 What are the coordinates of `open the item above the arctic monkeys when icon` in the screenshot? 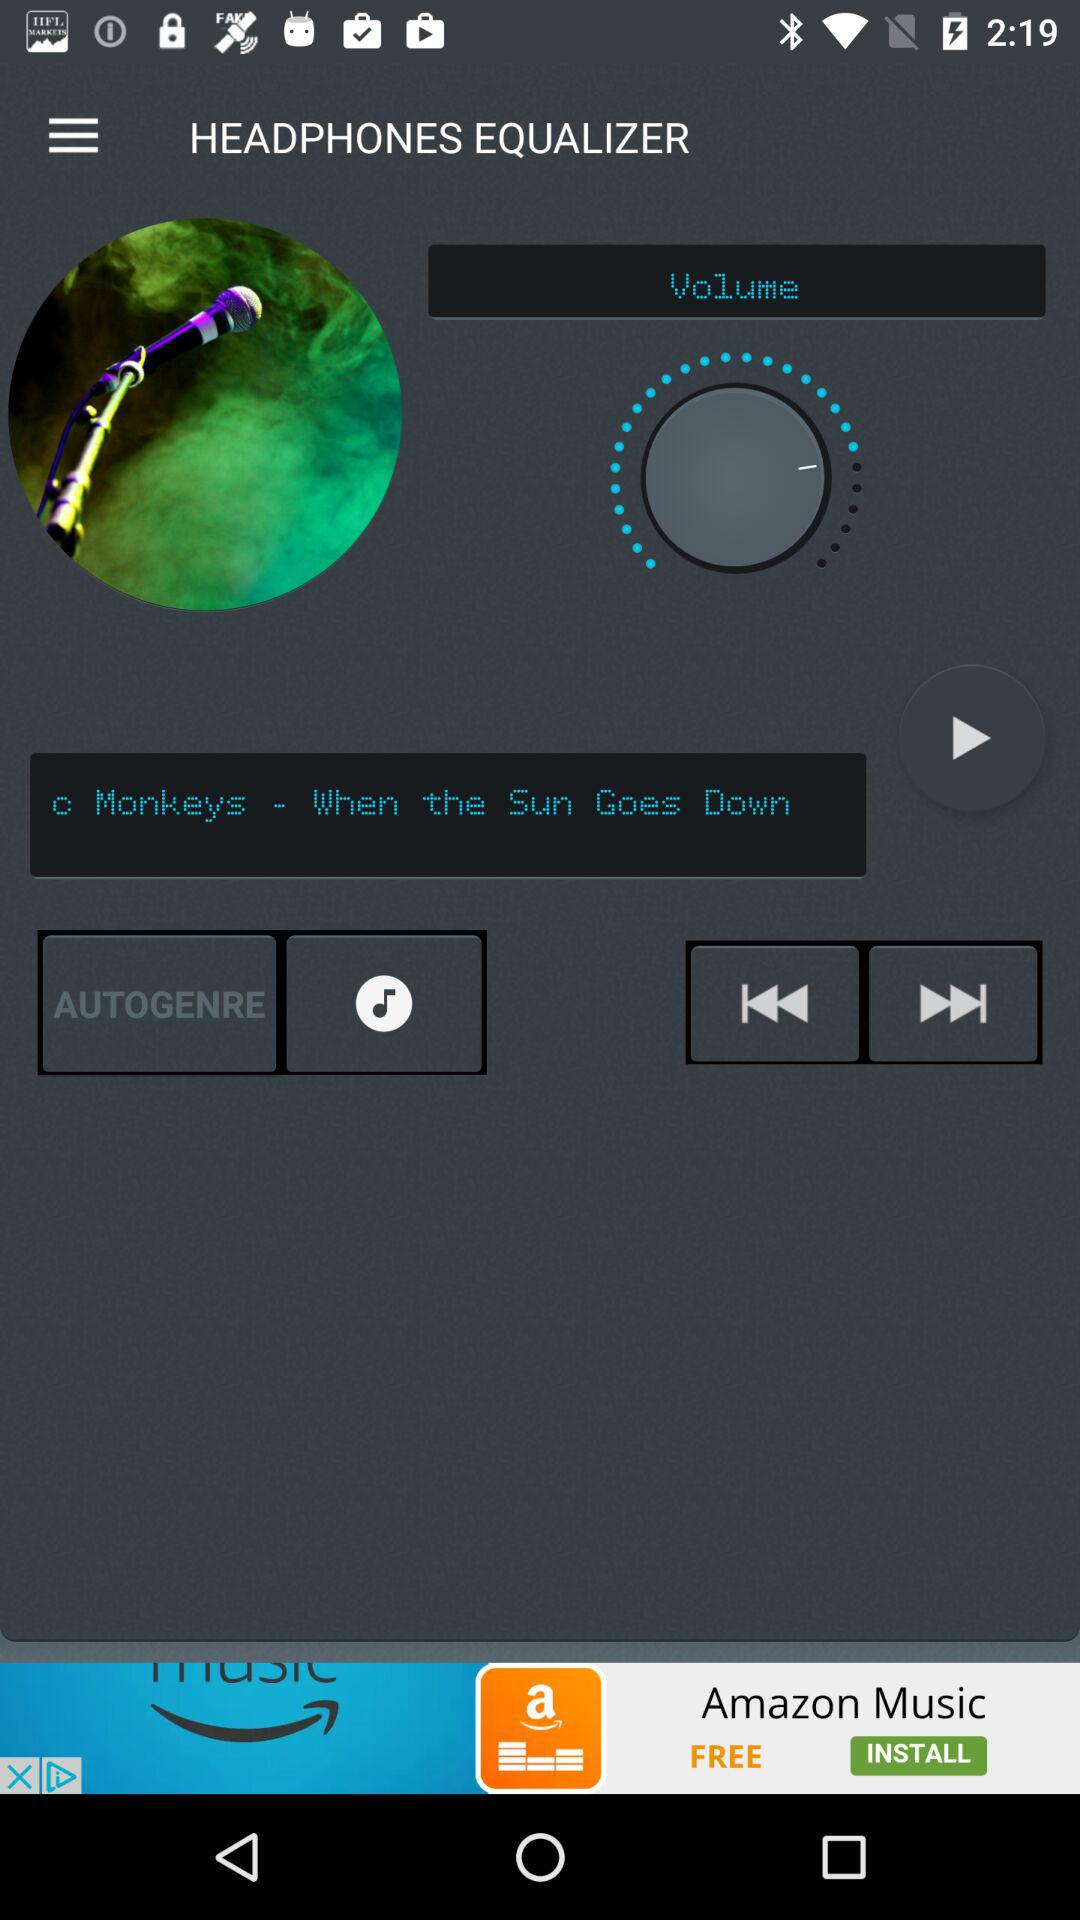 It's located at (204, 414).